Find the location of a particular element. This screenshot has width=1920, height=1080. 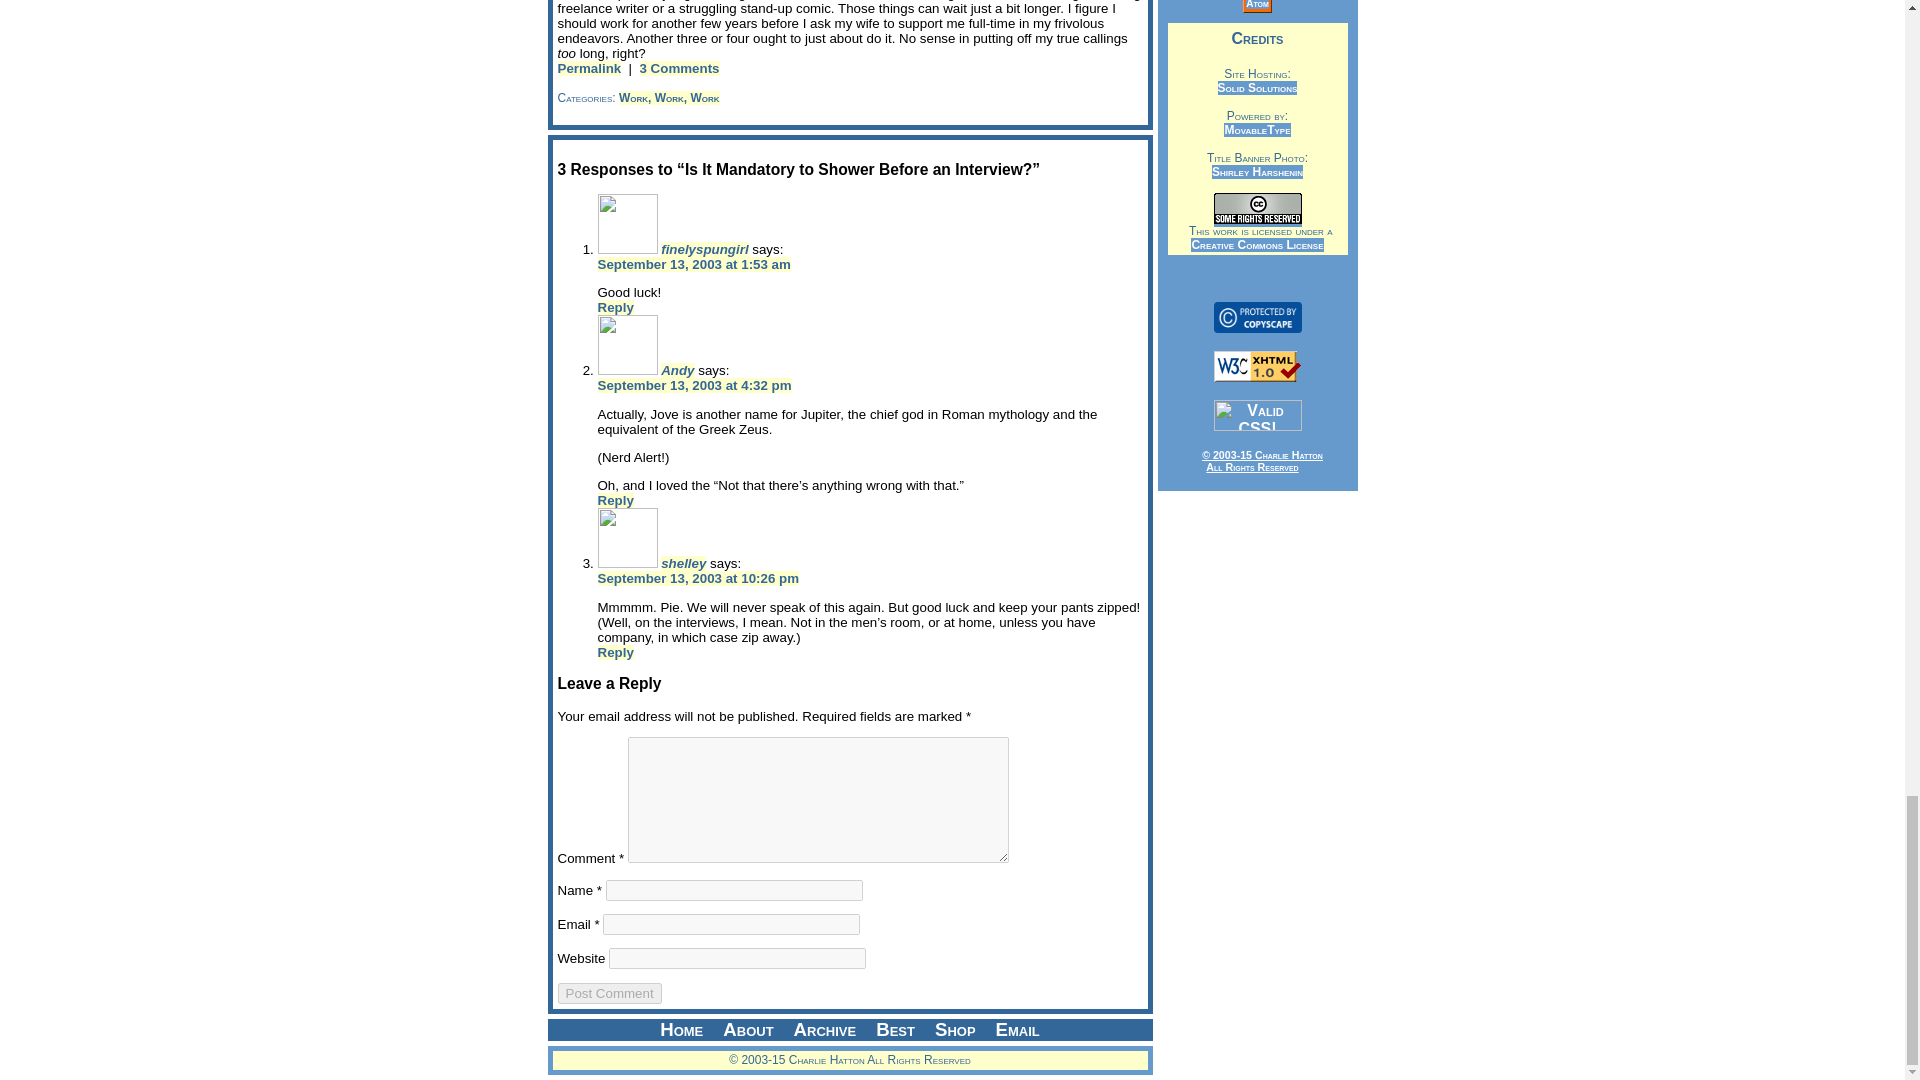

About is located at coordinates (748, 1030).